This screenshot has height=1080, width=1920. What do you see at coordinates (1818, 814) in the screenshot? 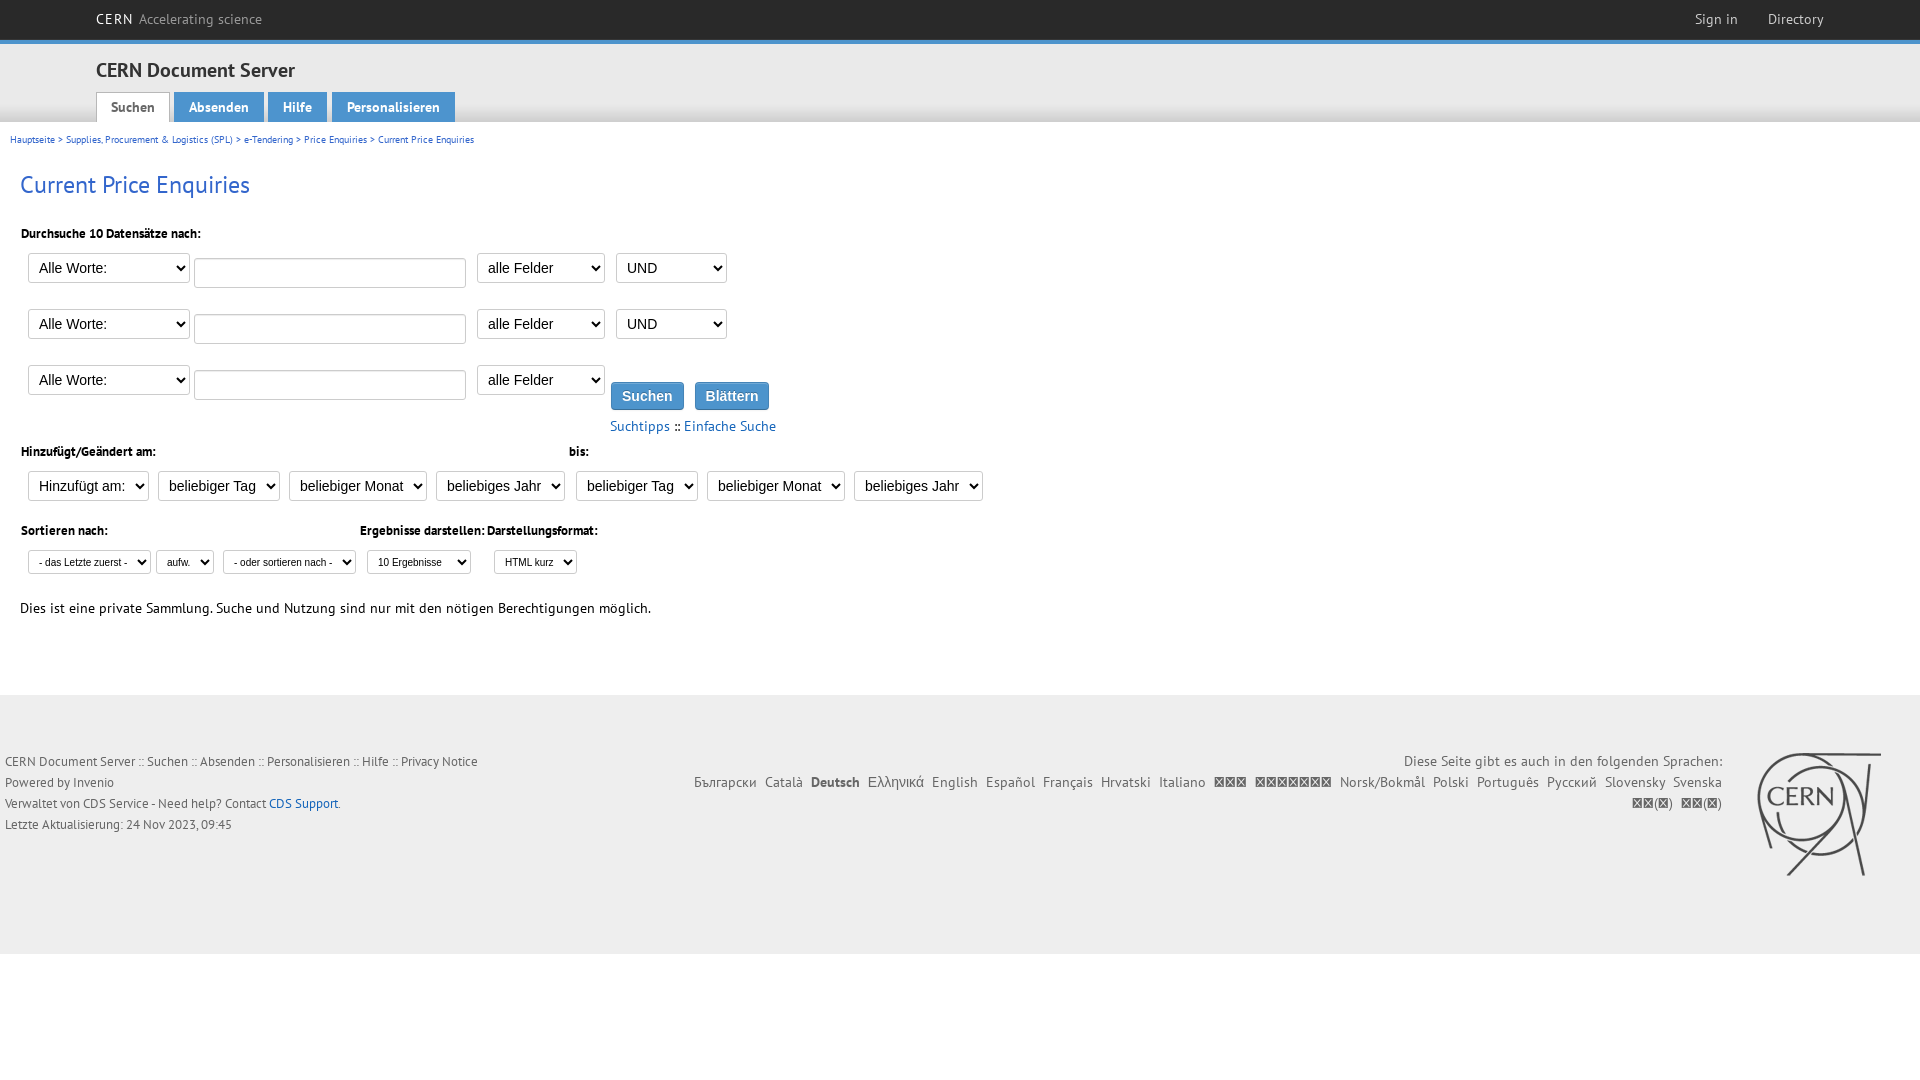
I see `CERN` at bounding box center [1818, 814].